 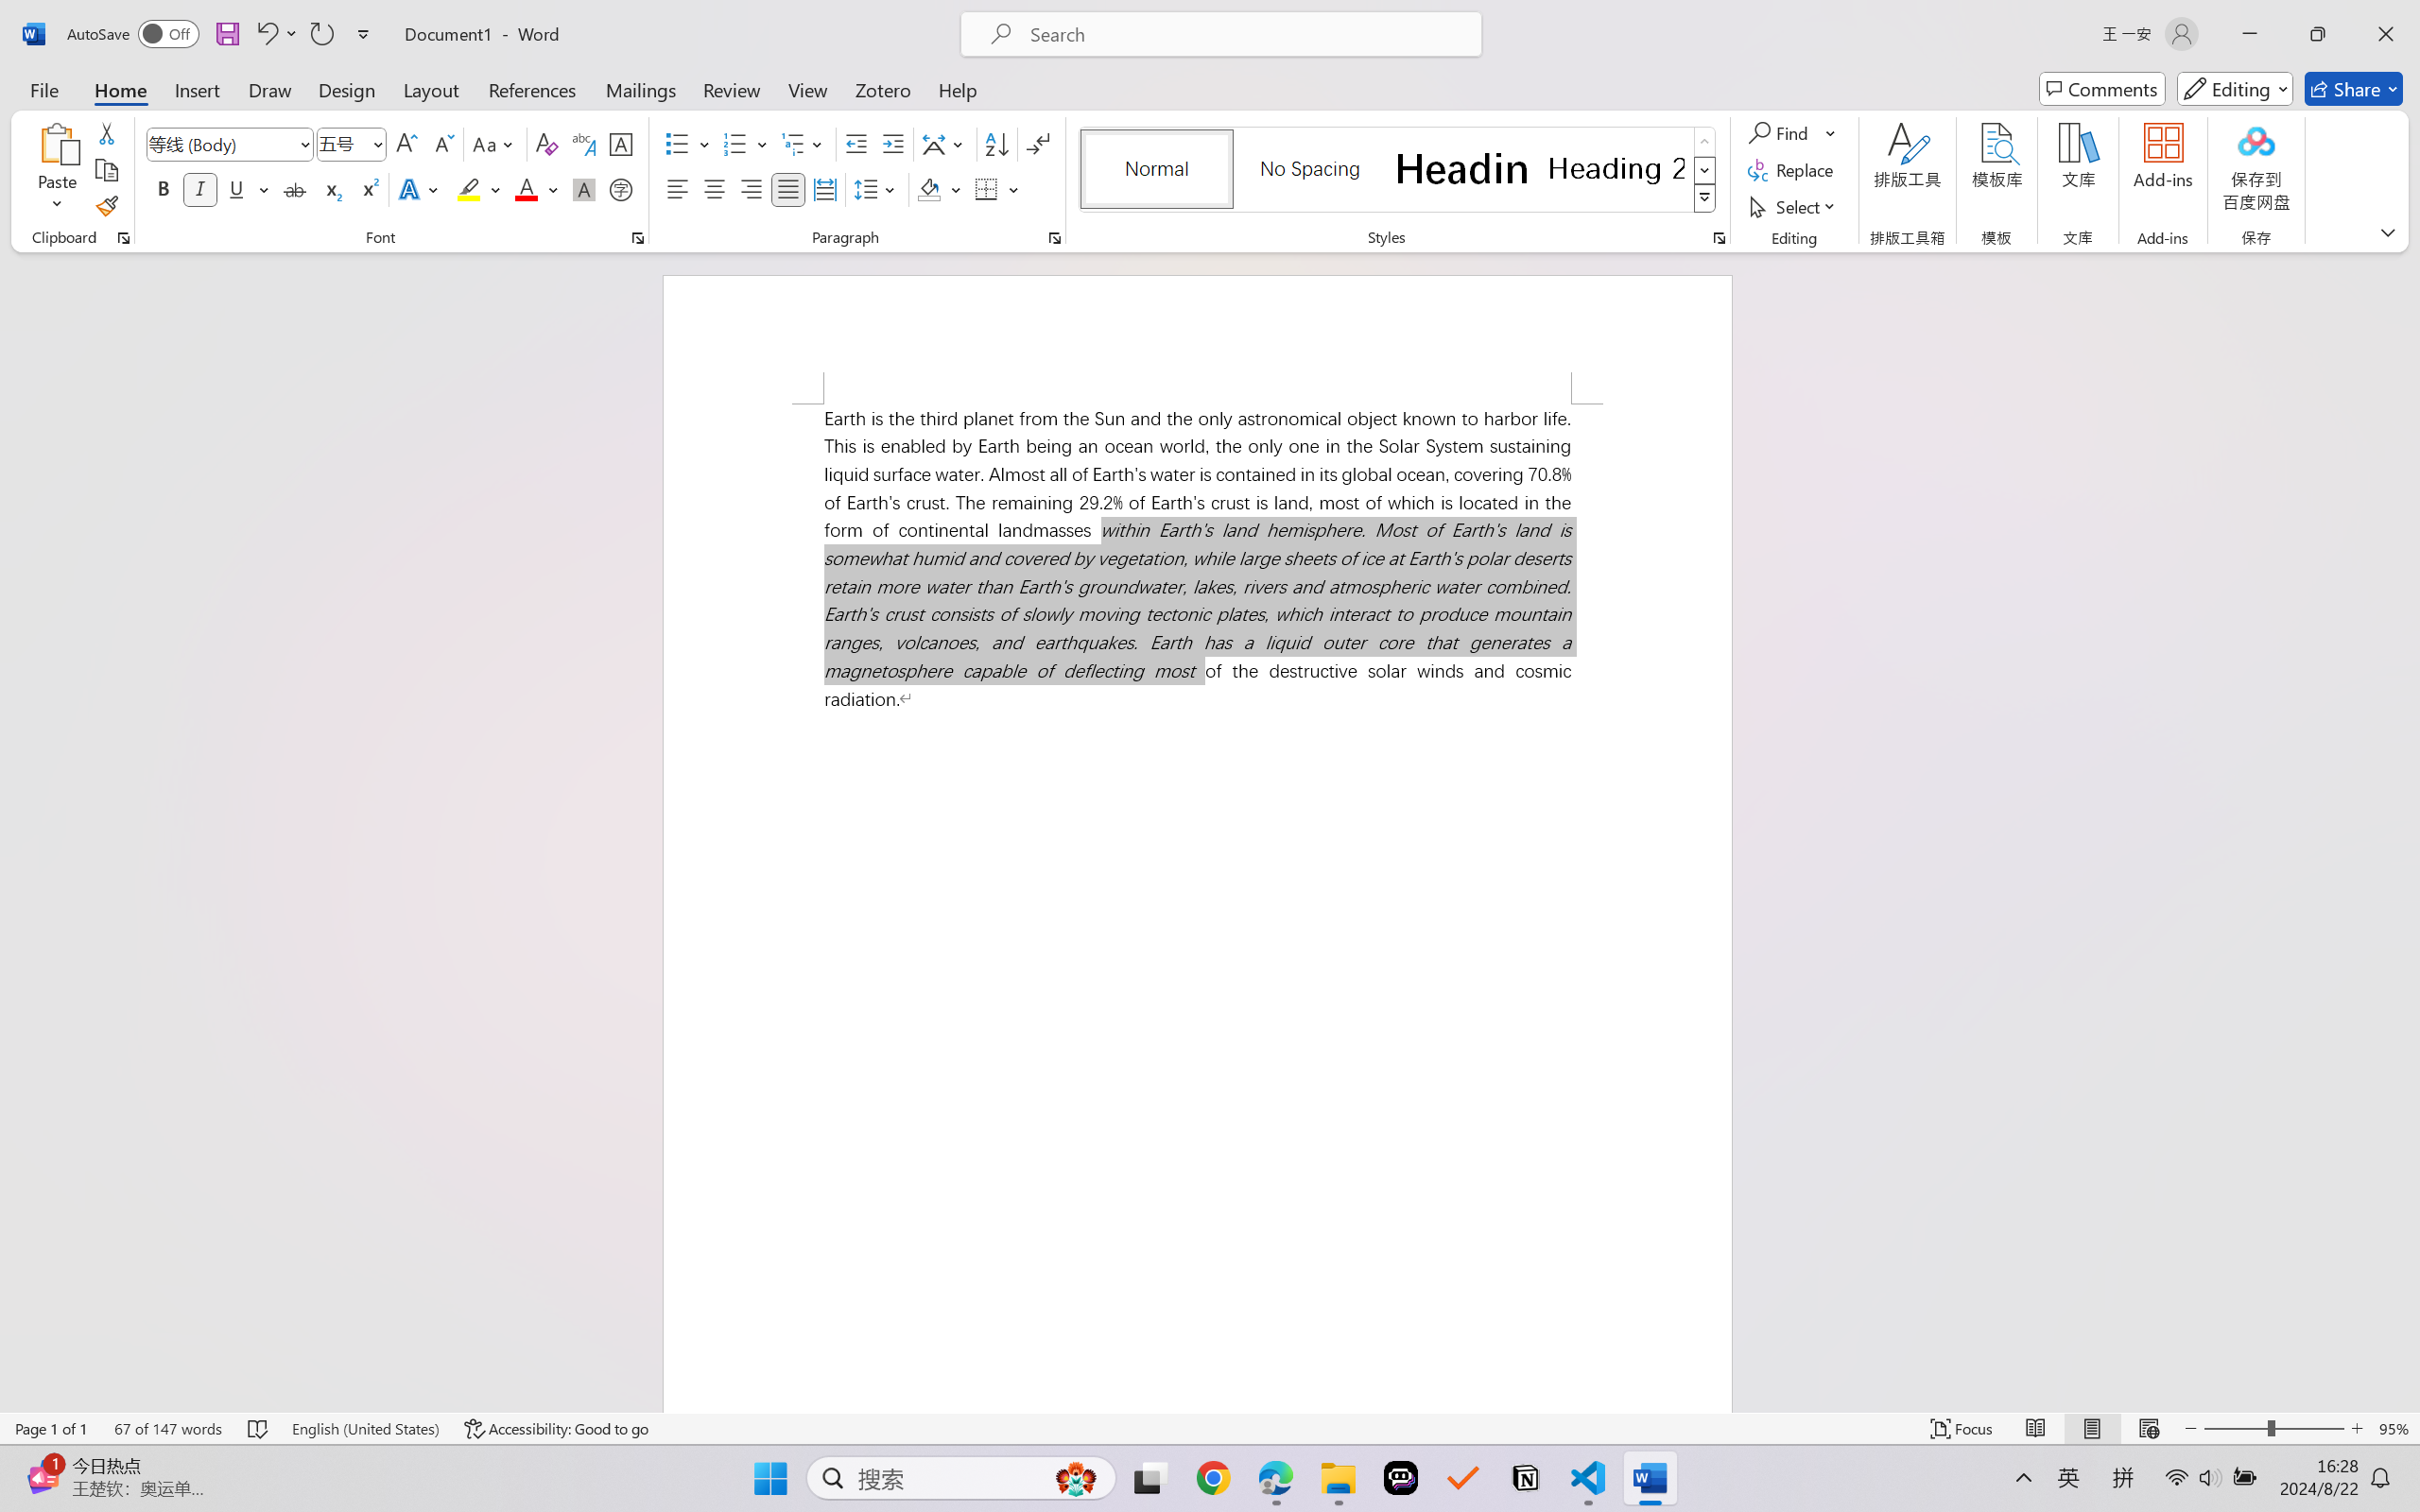 What do you see at coordinates (148, 109) in the screenshot?
I see `From Beginning...` at bounding box center [148, 109].